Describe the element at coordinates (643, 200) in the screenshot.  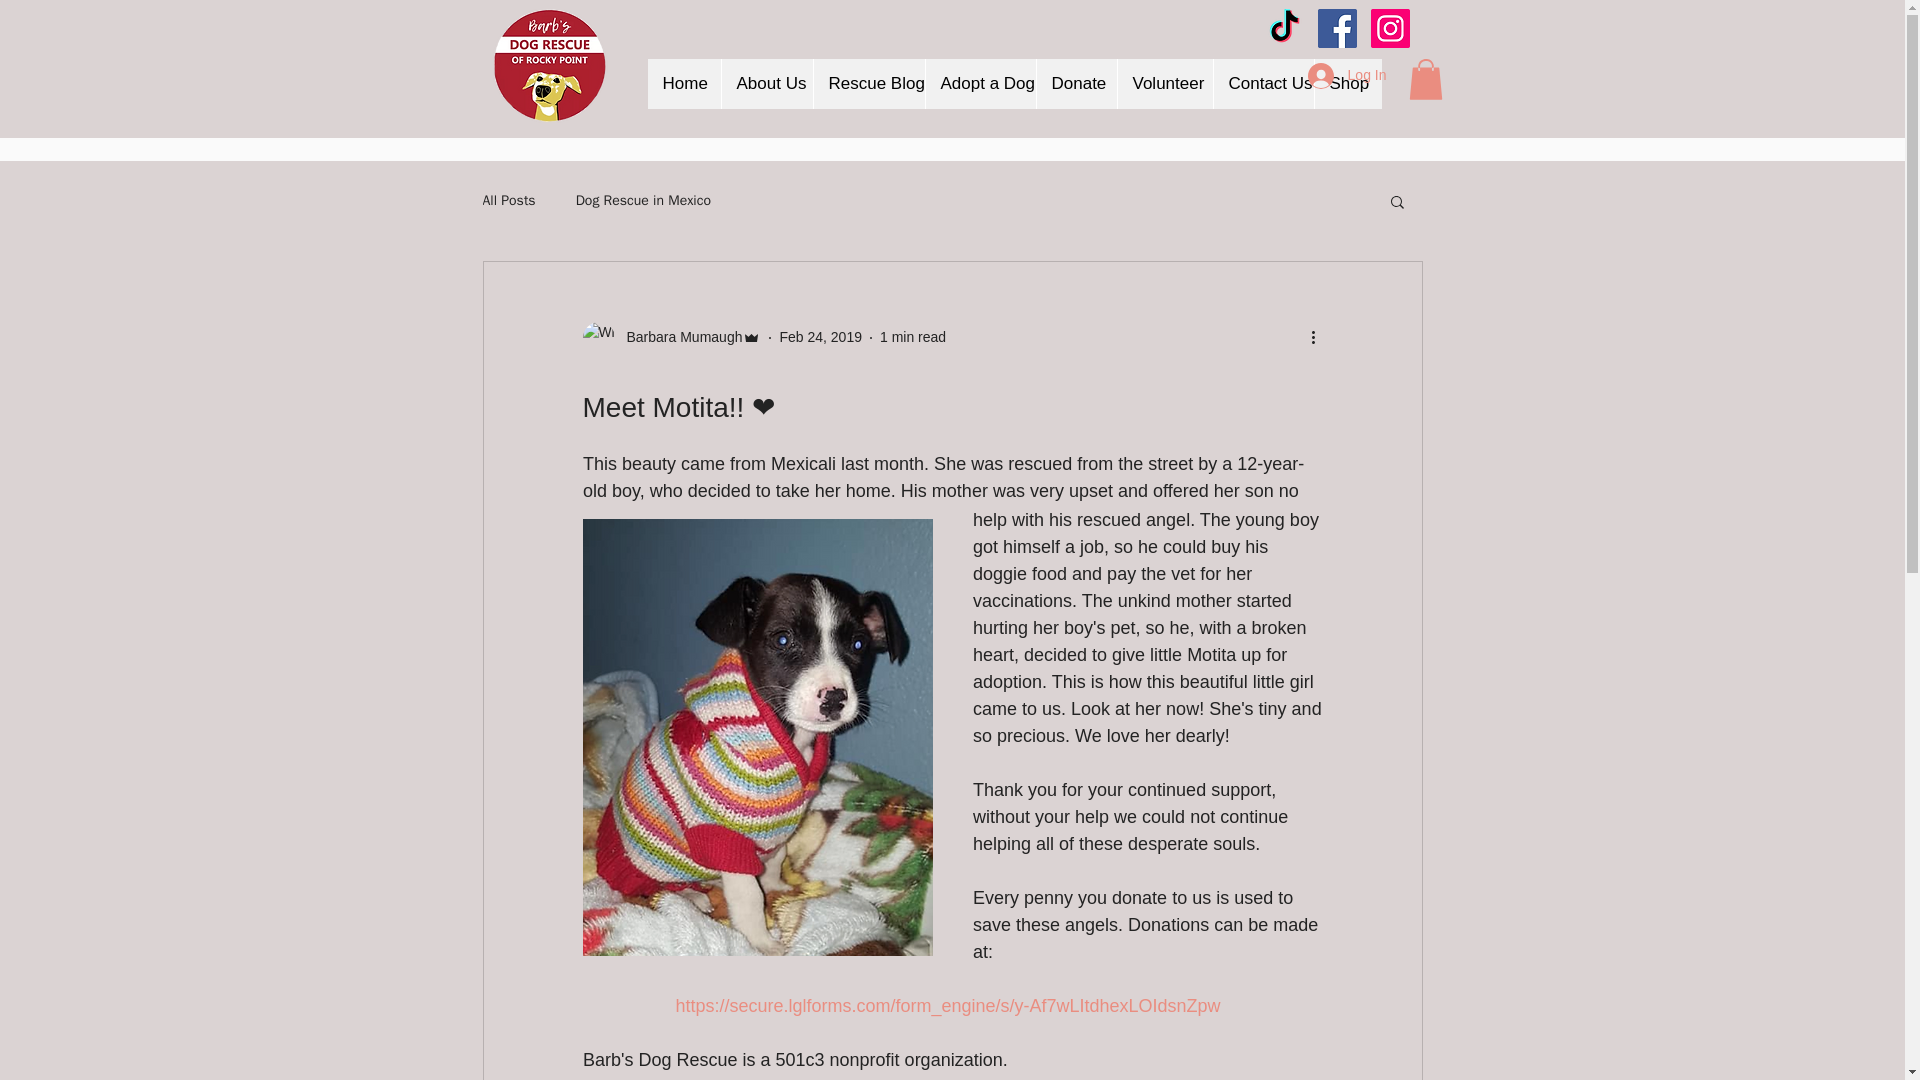
I see `Dog Rescue in Mexico` at that location.